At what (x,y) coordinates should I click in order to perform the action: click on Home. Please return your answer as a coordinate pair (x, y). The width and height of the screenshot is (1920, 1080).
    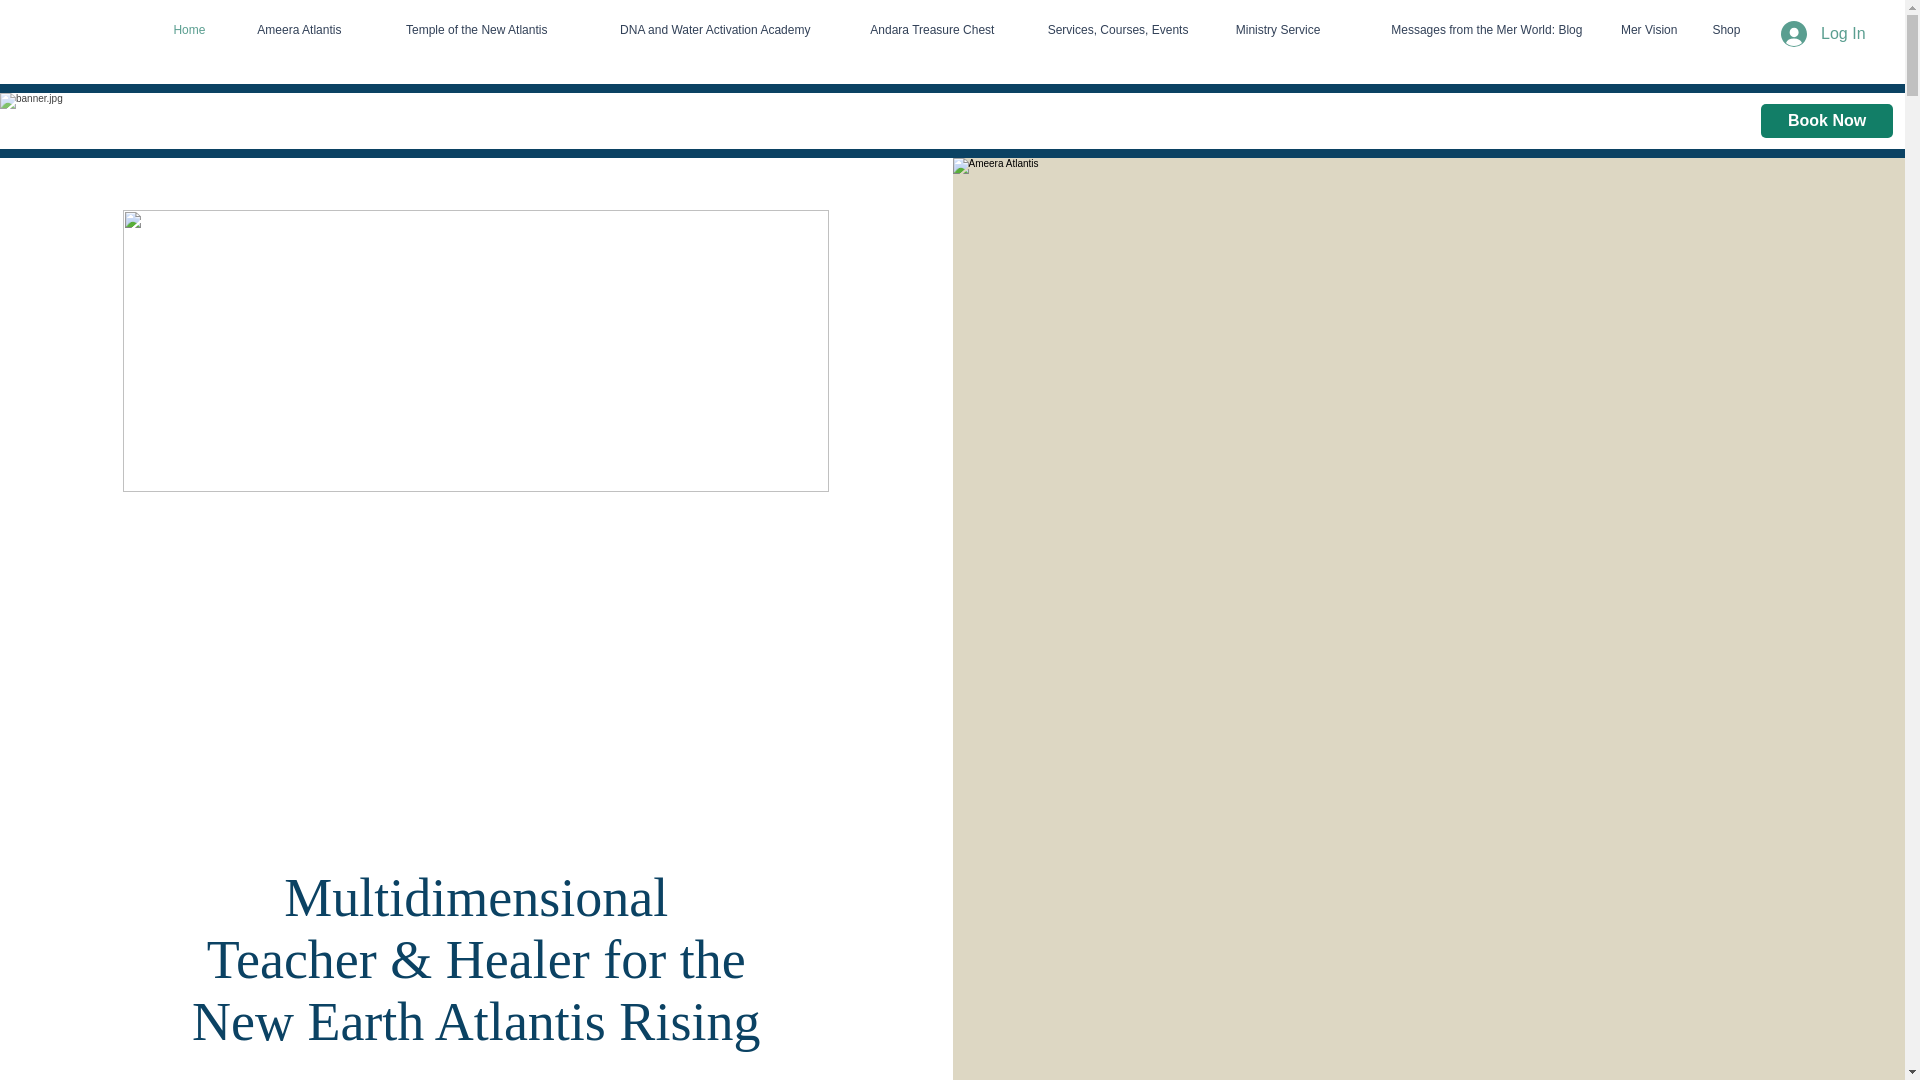
    Looking at the image, I should click on (186, 30).